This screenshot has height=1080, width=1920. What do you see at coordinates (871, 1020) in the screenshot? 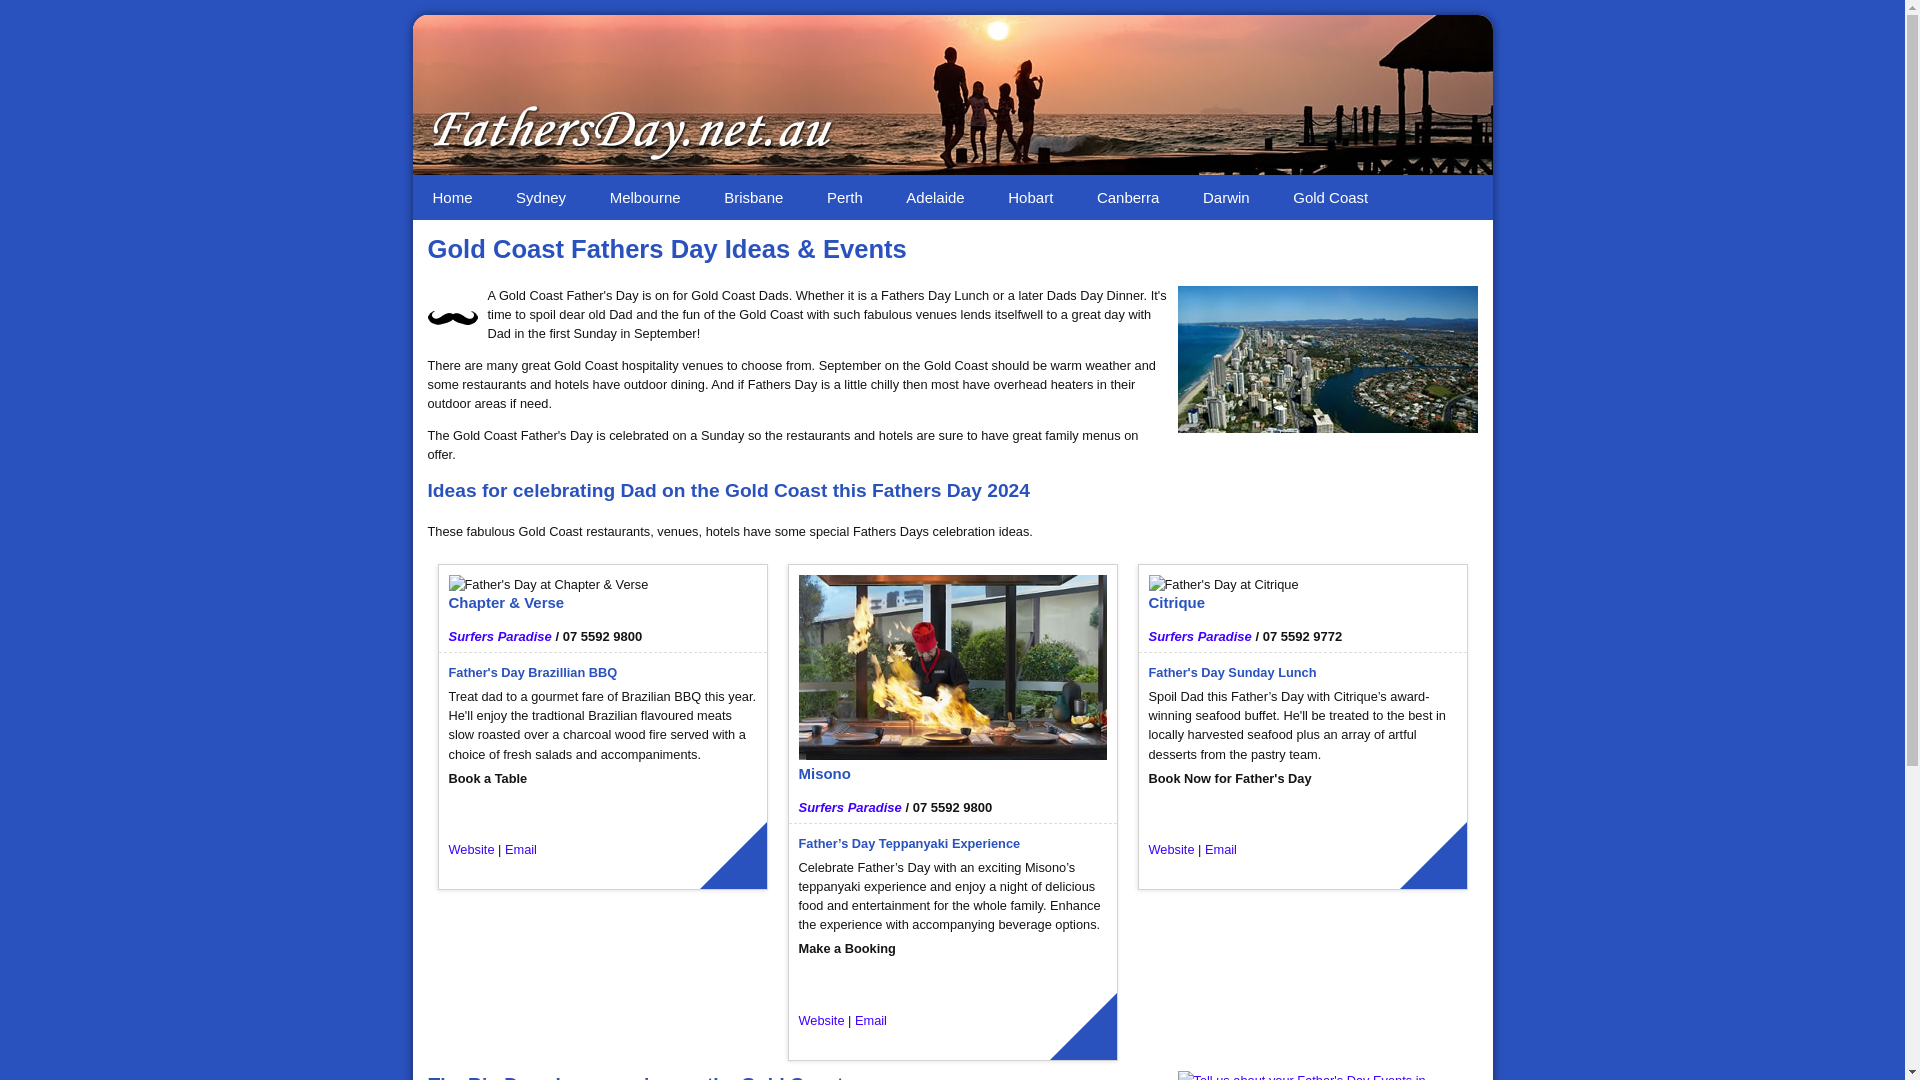
I see `Email` at bounding box center [871, 1020].